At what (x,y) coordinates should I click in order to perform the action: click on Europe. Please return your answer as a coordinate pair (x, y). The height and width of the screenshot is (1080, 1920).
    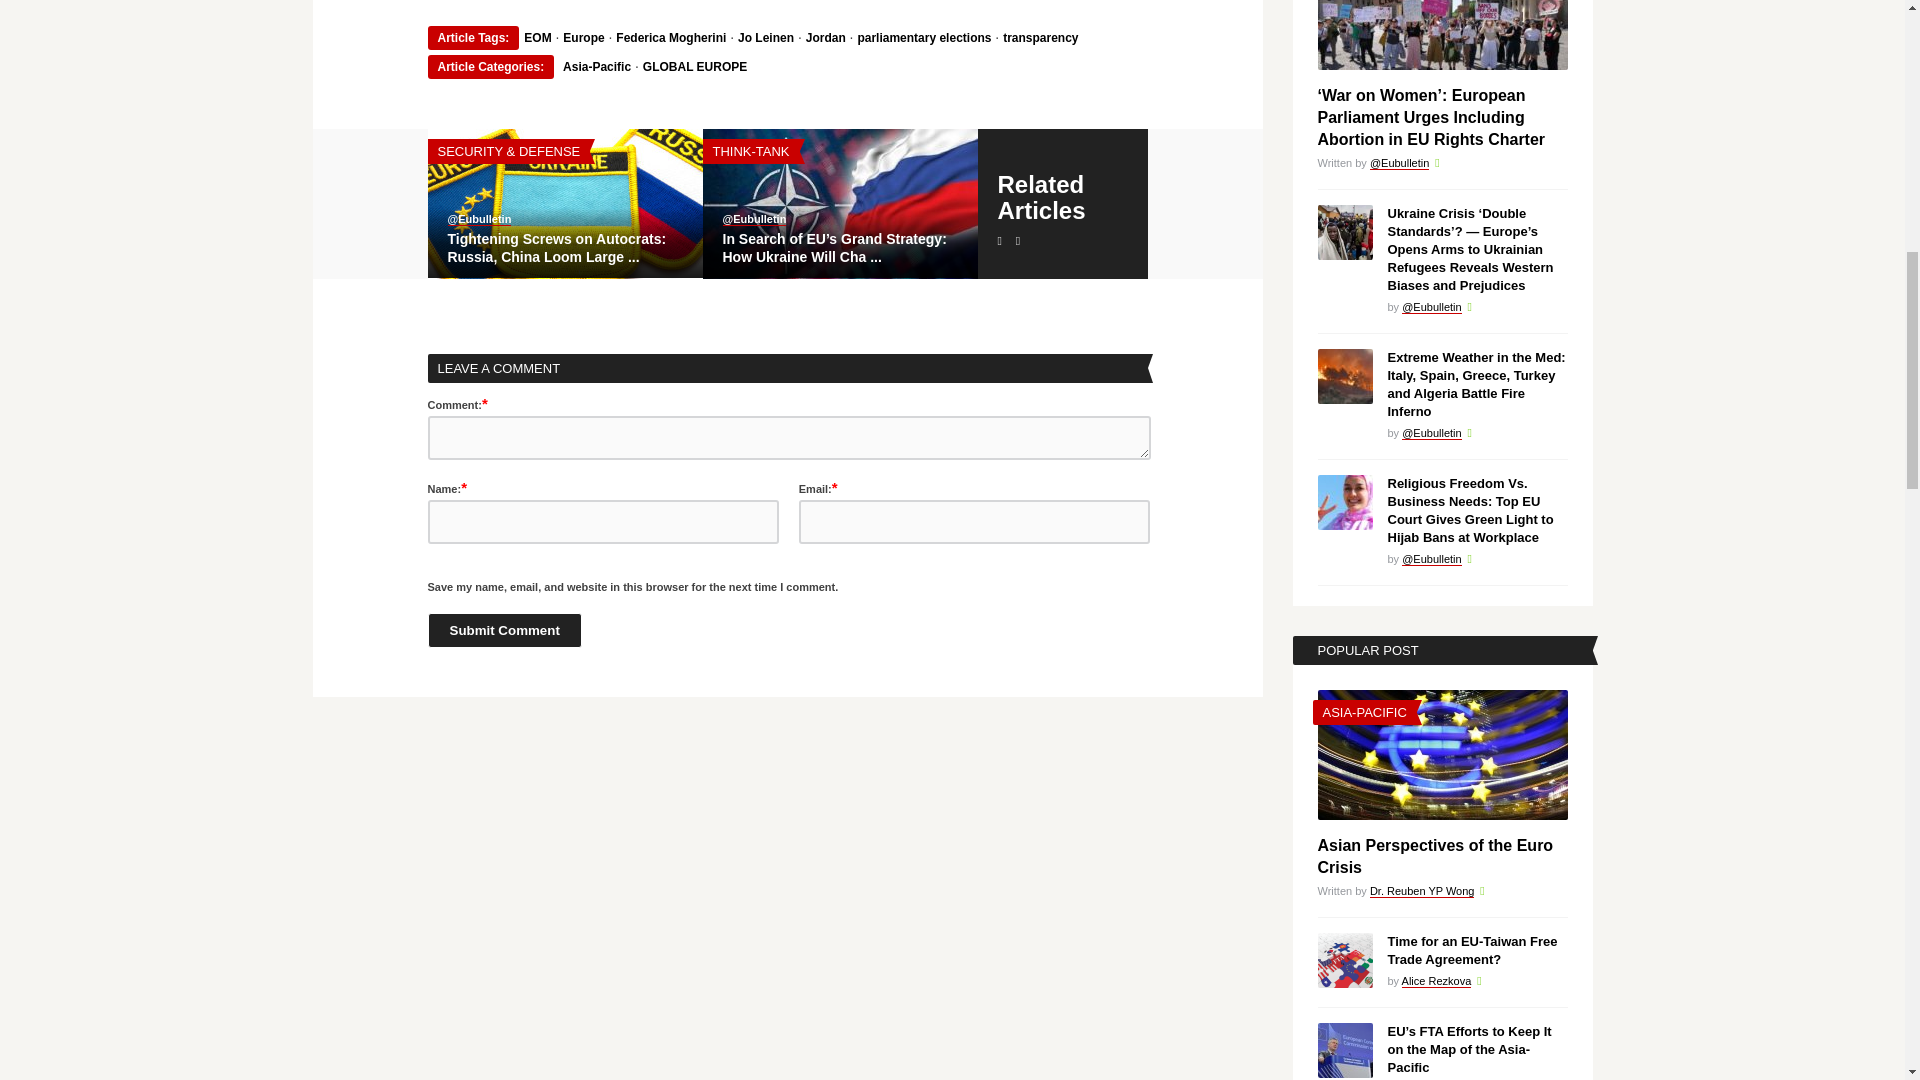
    Looking at the image, I should click on (583, 38).